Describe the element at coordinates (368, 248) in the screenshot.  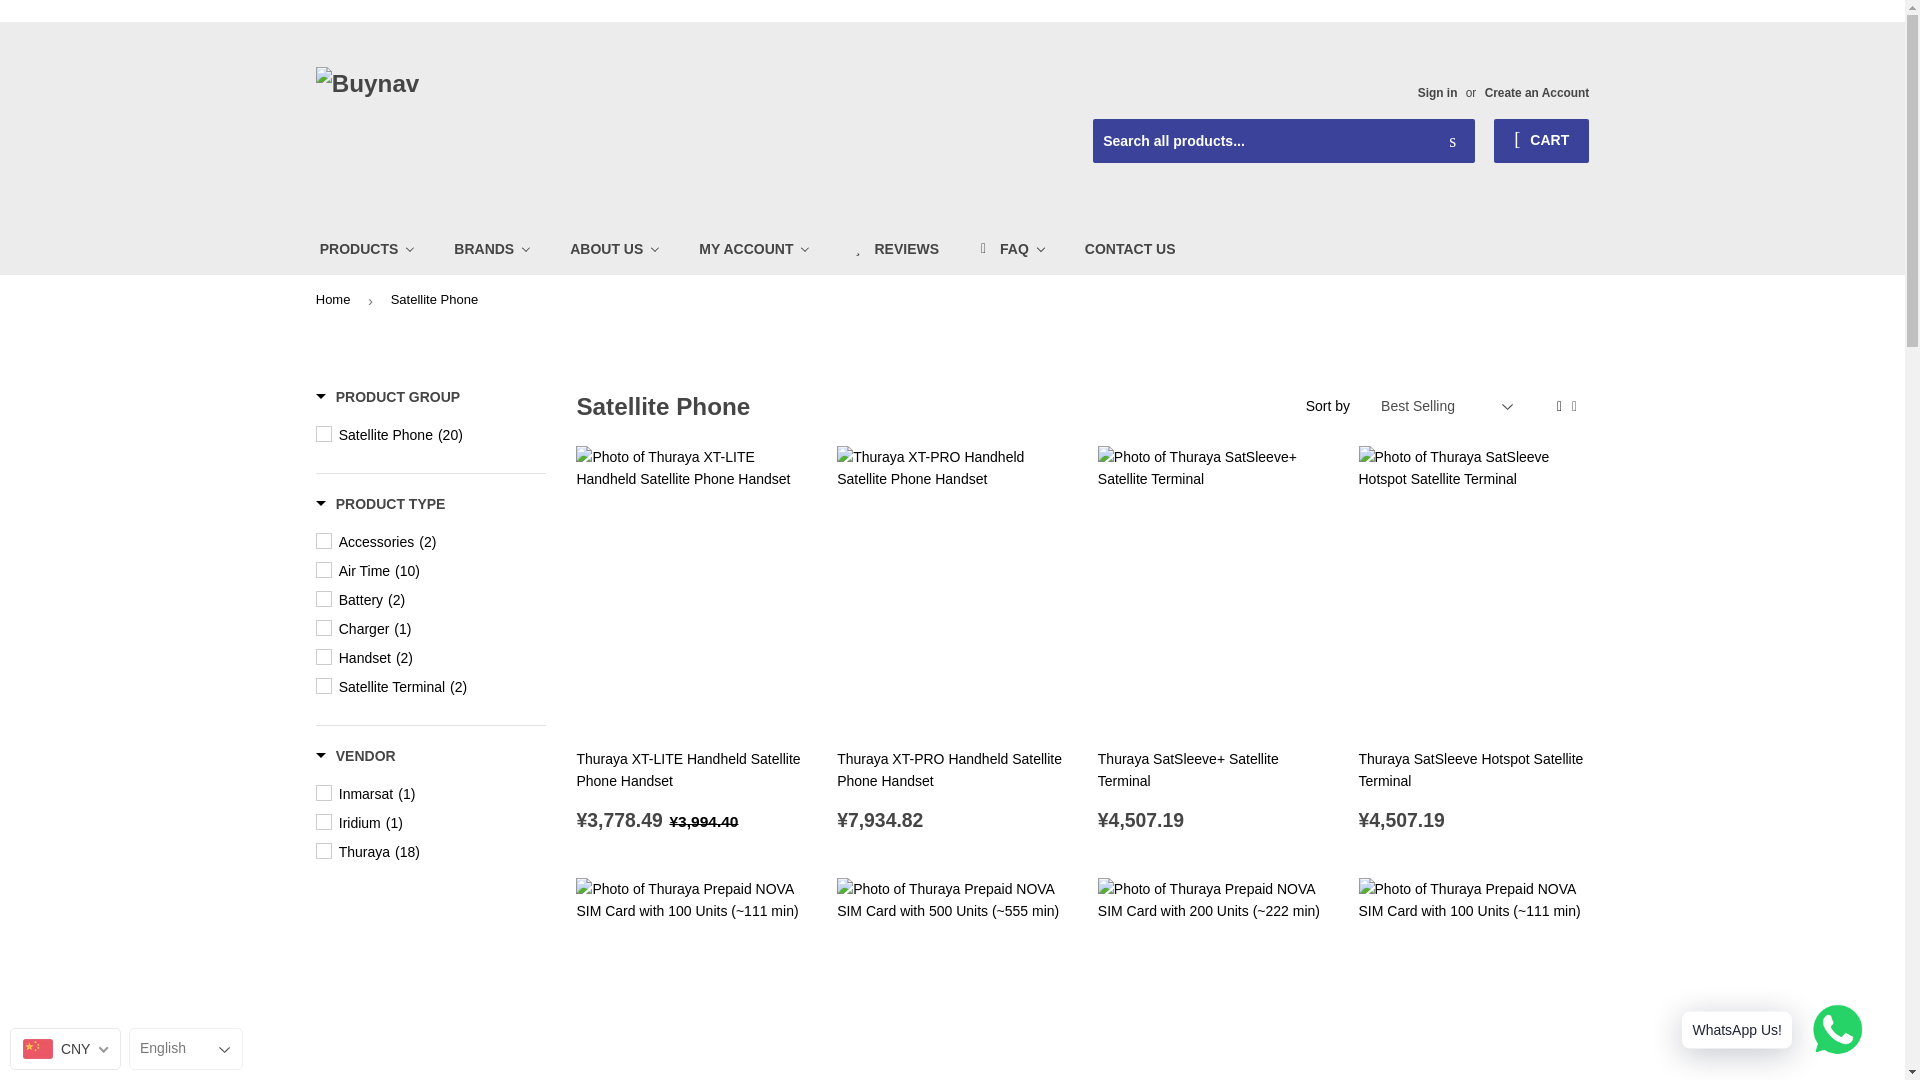
I see `PRODUCTS` at that location.